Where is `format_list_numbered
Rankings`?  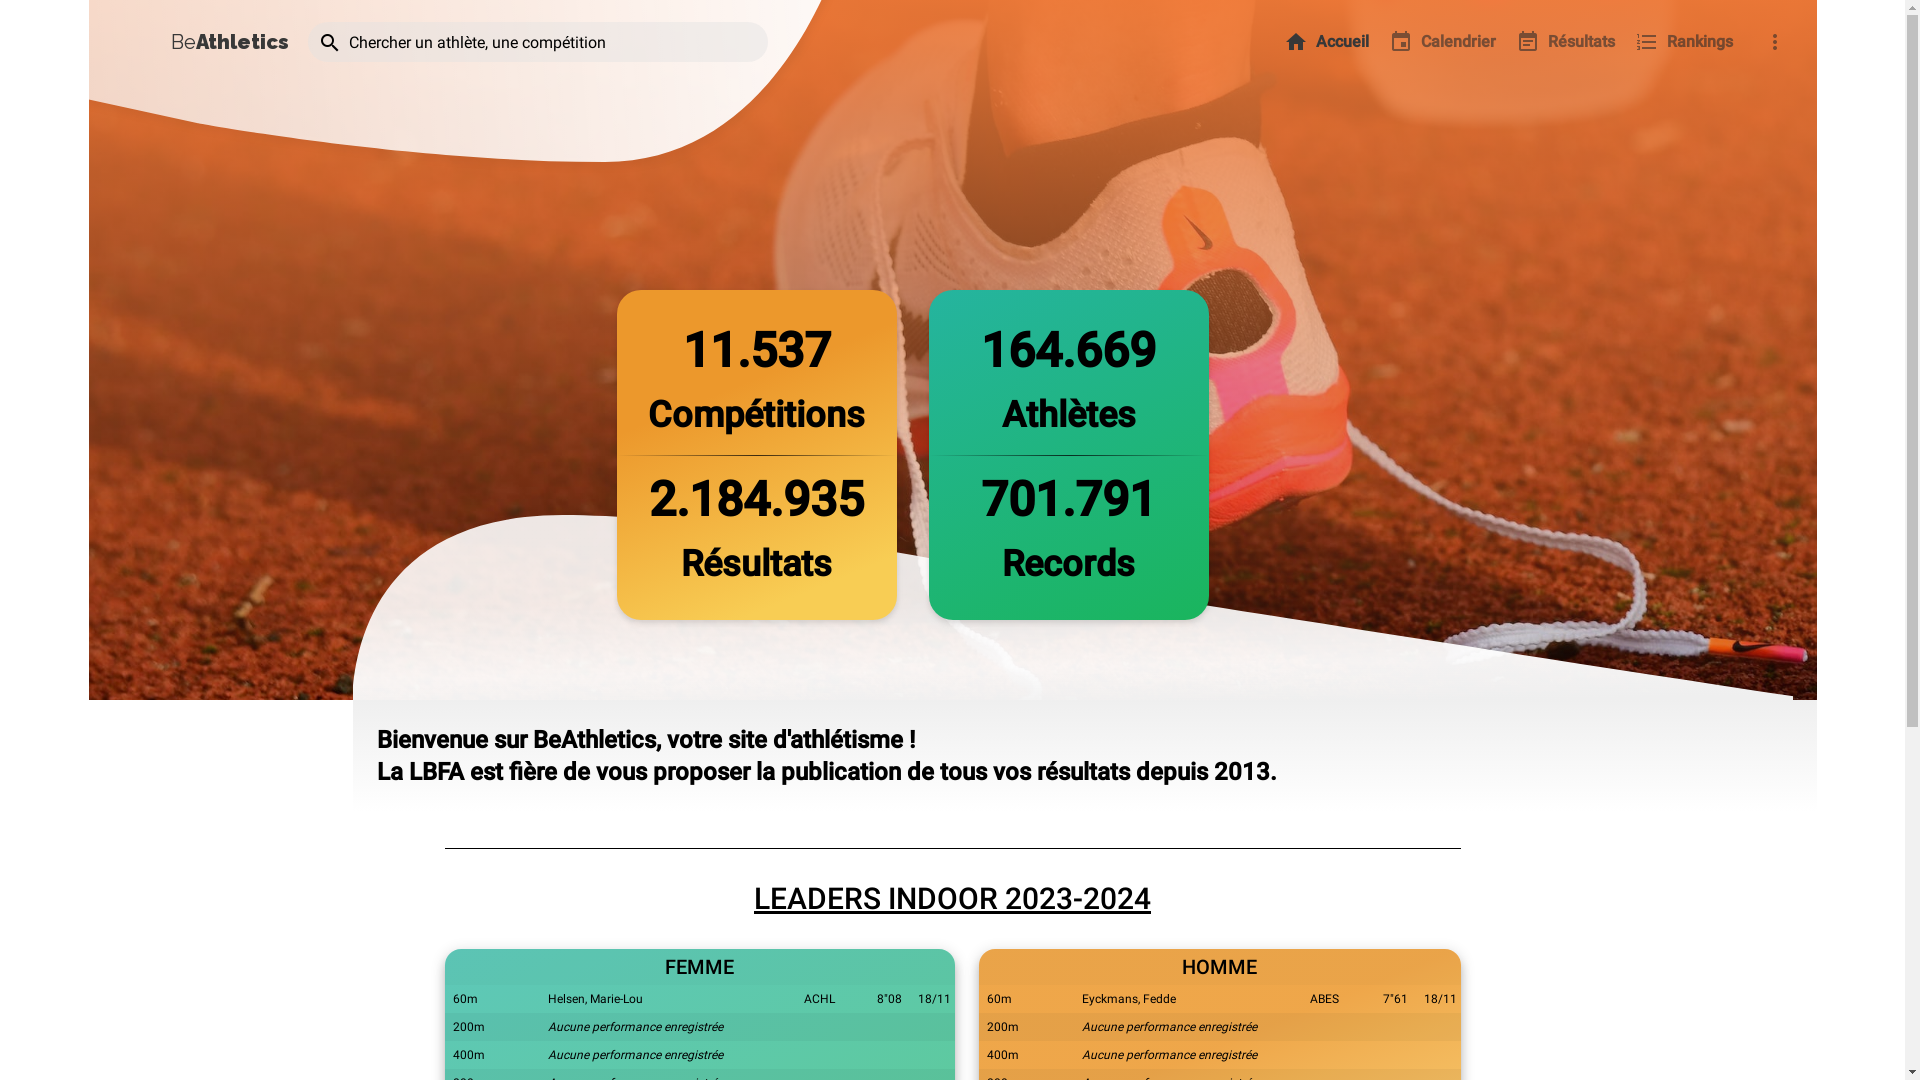
format_list_numbered
Rankings is located at coordinates (1683, 42).